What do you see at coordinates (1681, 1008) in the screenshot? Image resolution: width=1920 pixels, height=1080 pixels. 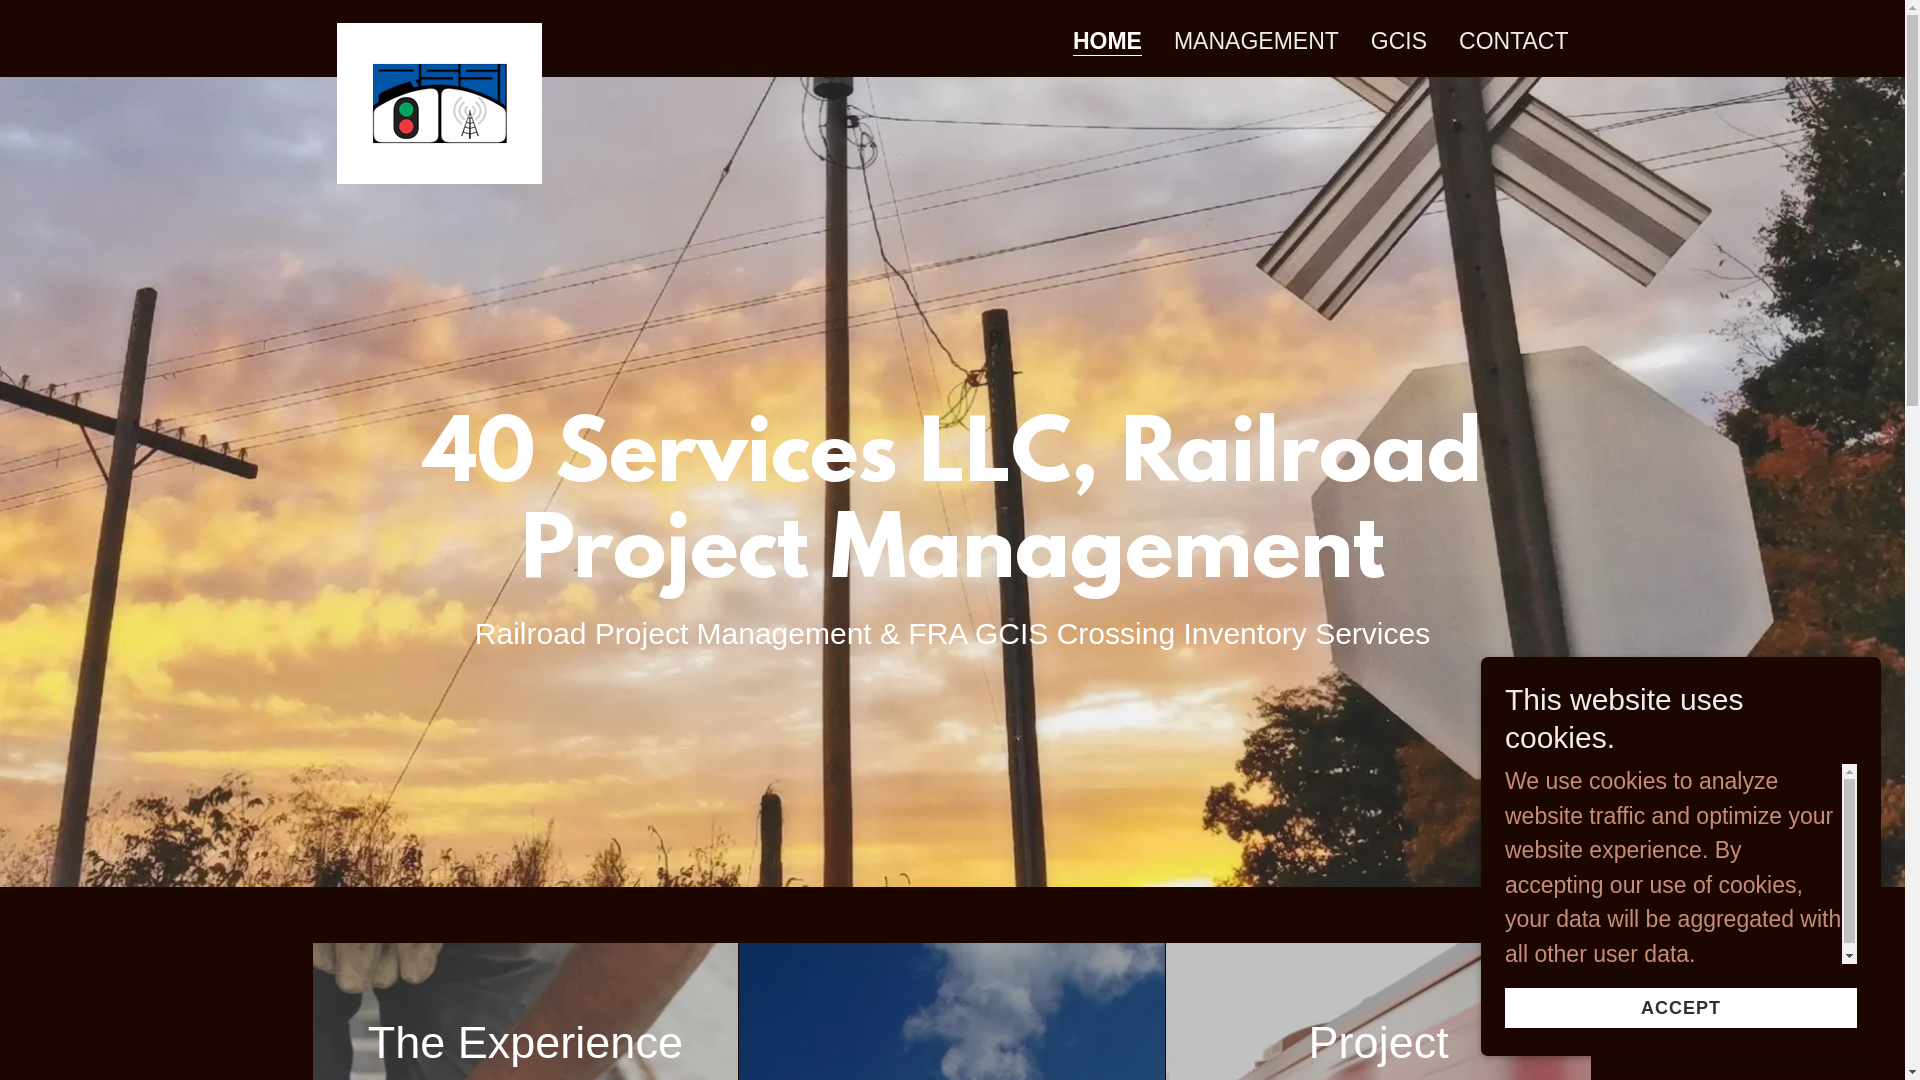 I see `ACCEPT` at bounding box center [1681, 1008].